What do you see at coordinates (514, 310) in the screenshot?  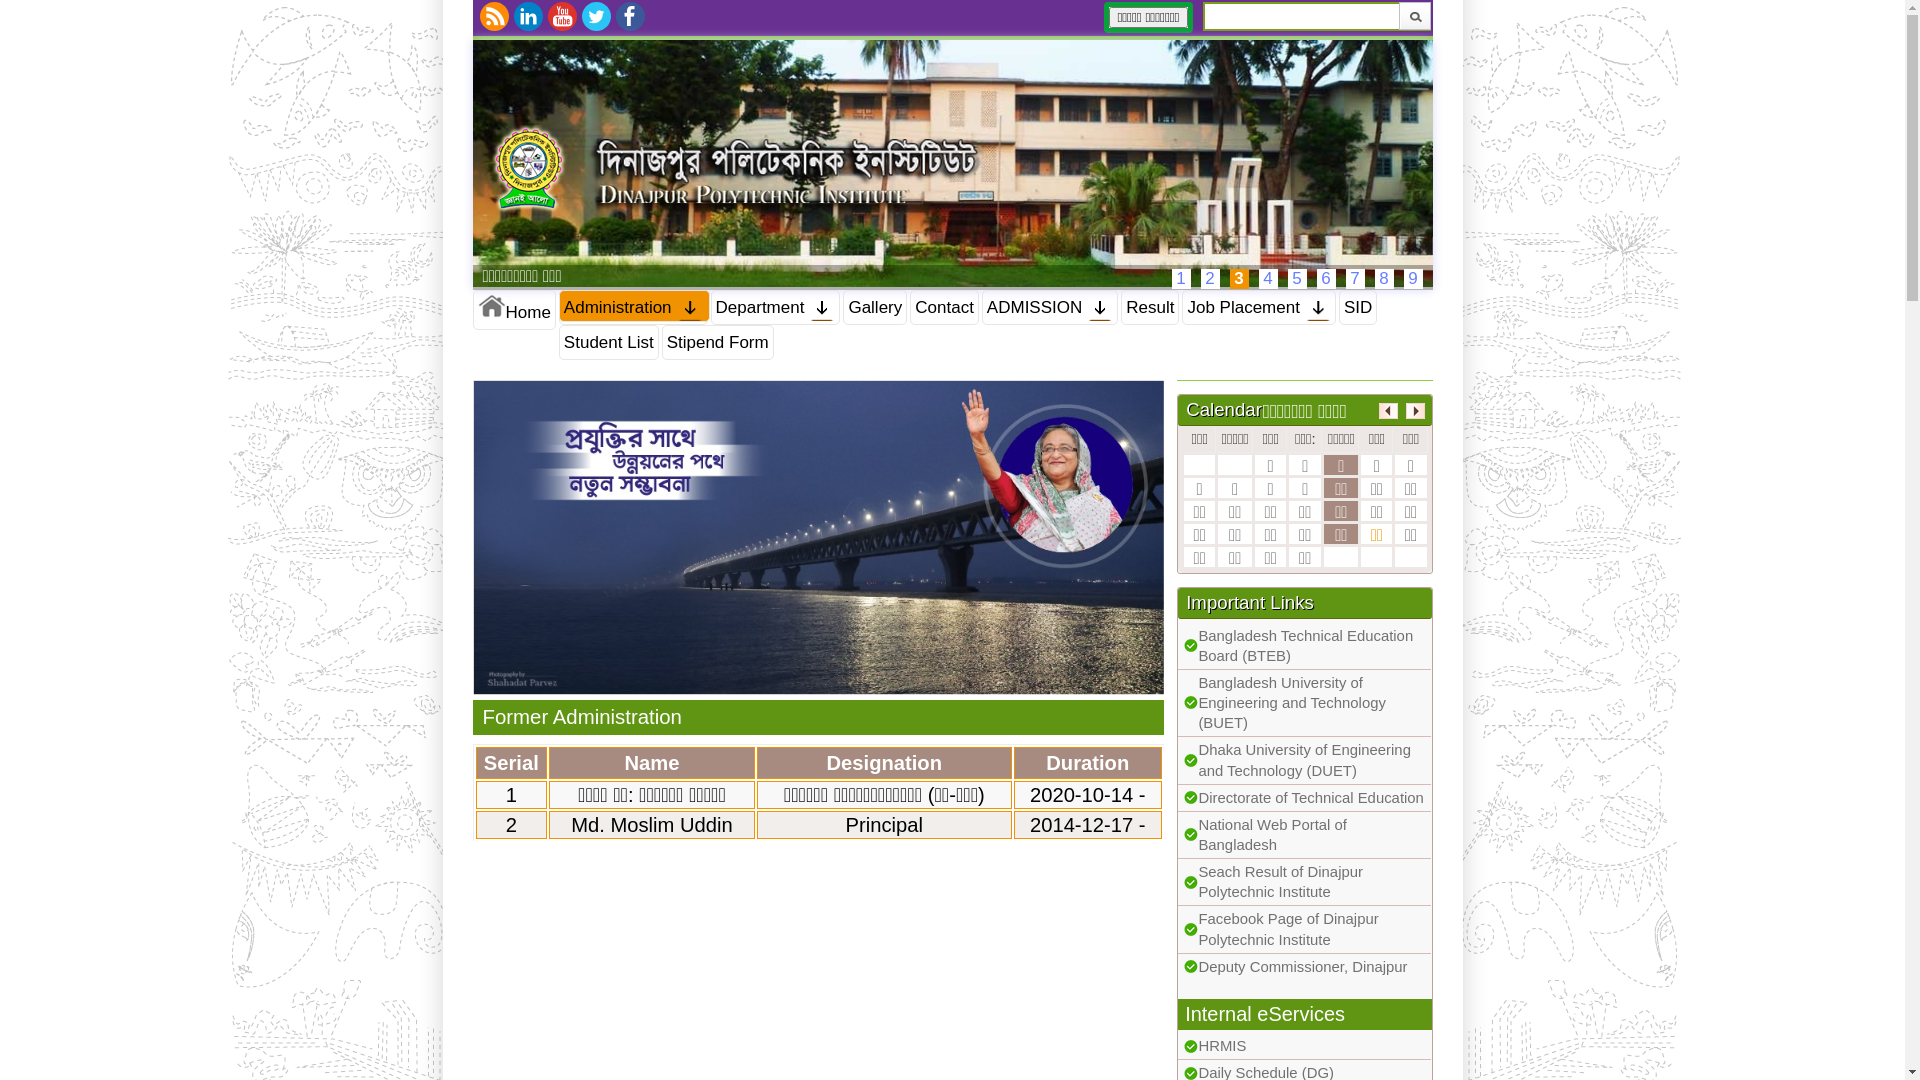 I see `Home` at bounding box center [514, 310].